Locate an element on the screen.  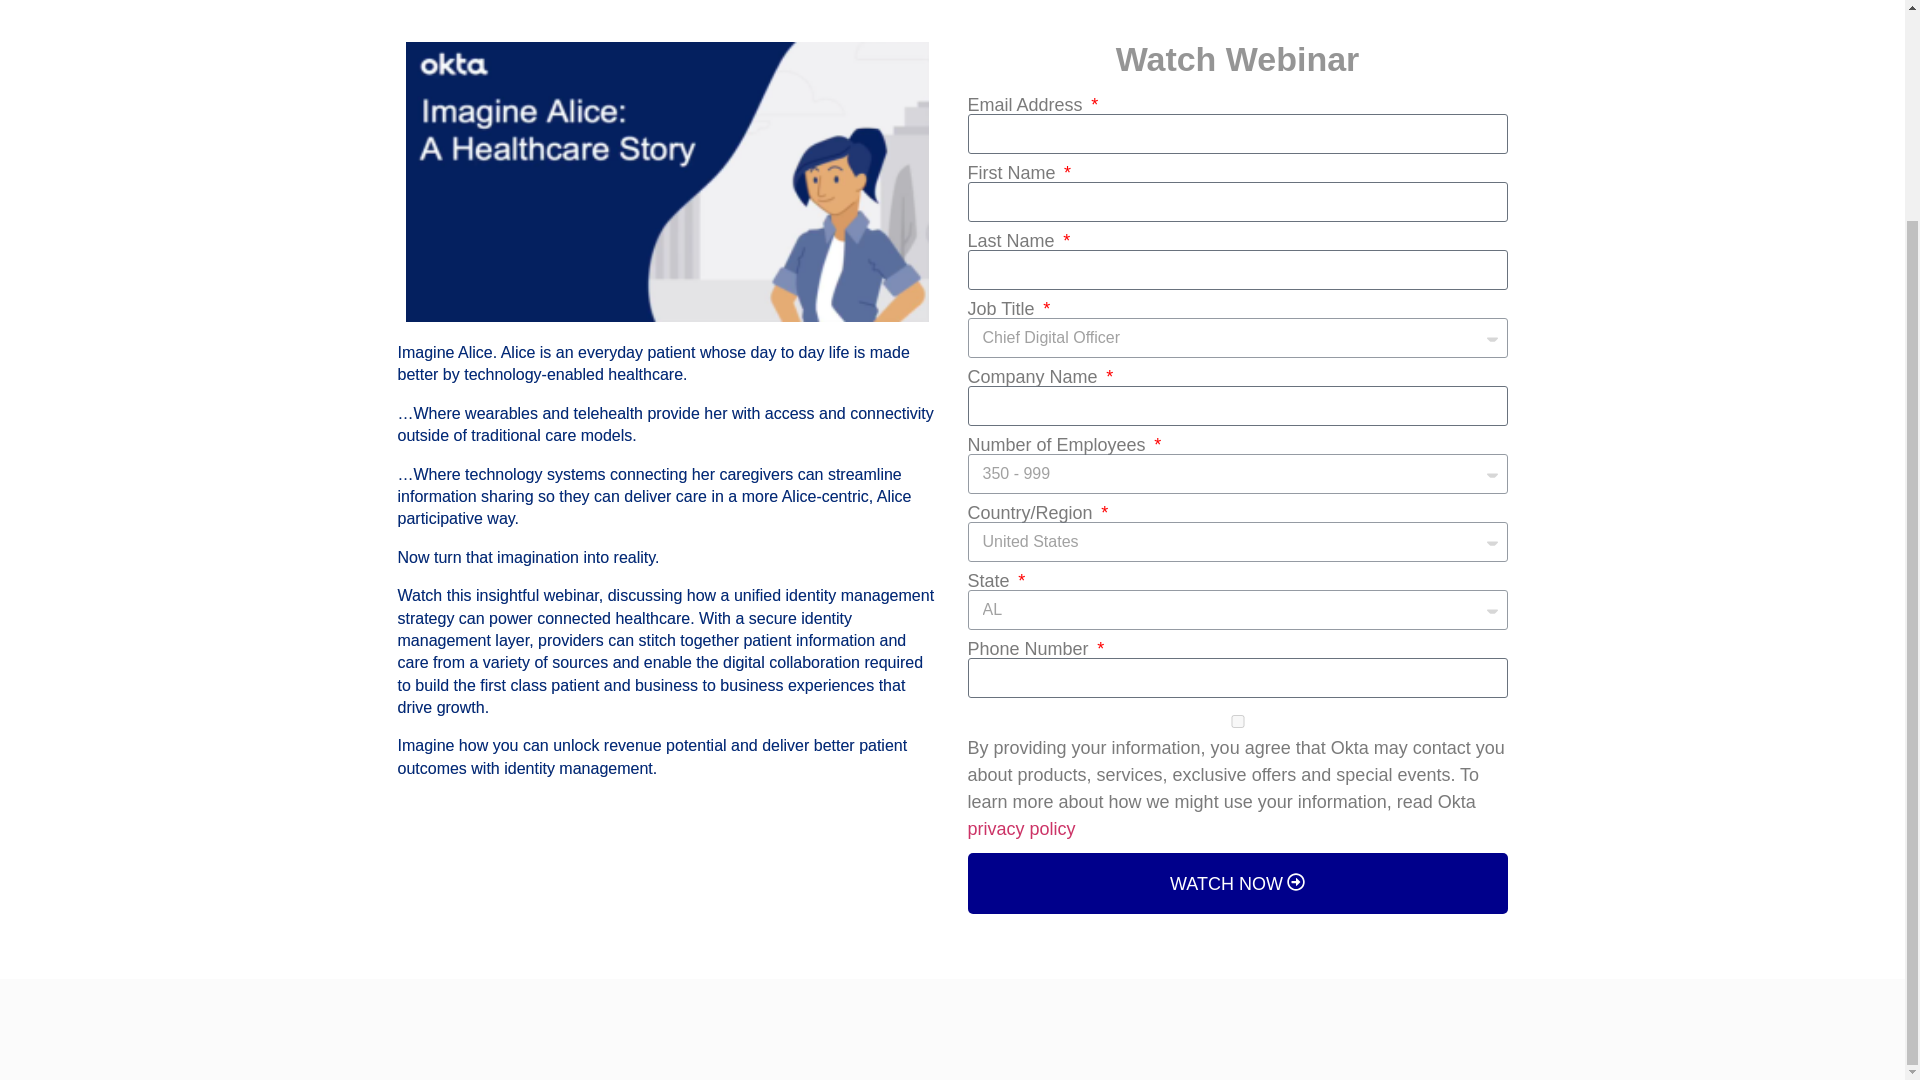
WATCH NOW is located at coordinates (1237, 883).